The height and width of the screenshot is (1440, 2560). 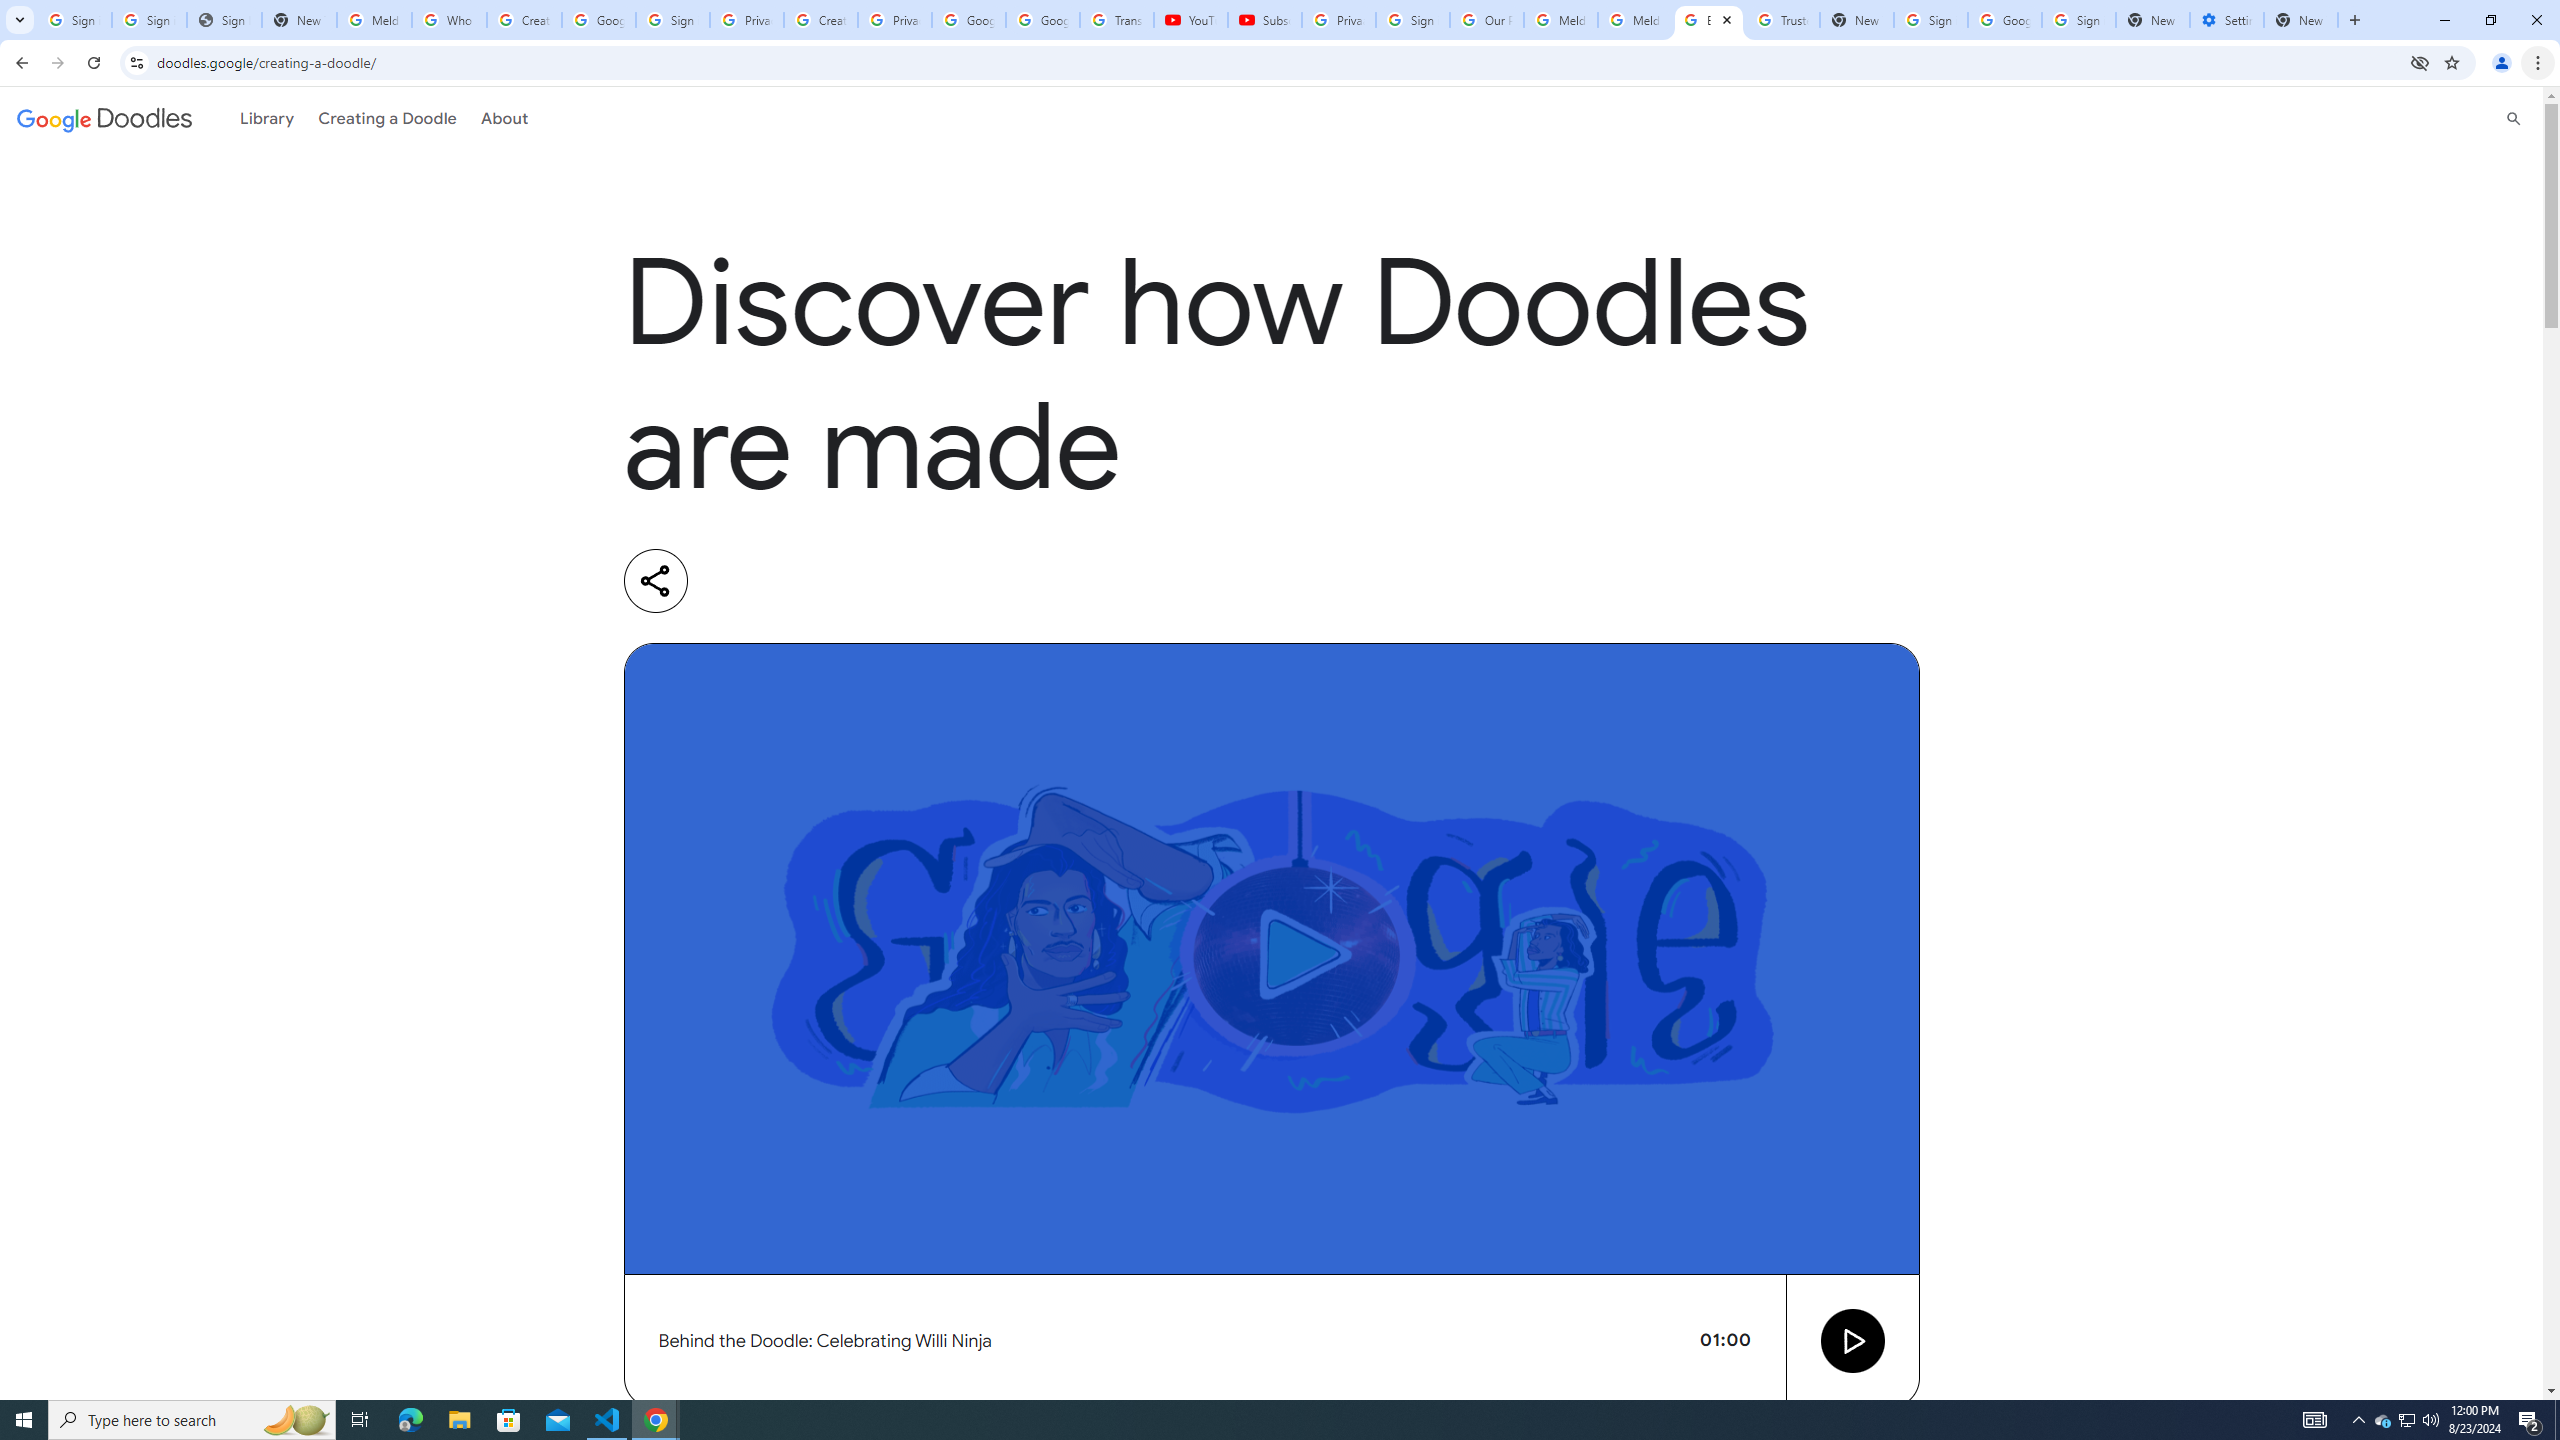 I want to click on YouTube, so click(x=1190, y=20).